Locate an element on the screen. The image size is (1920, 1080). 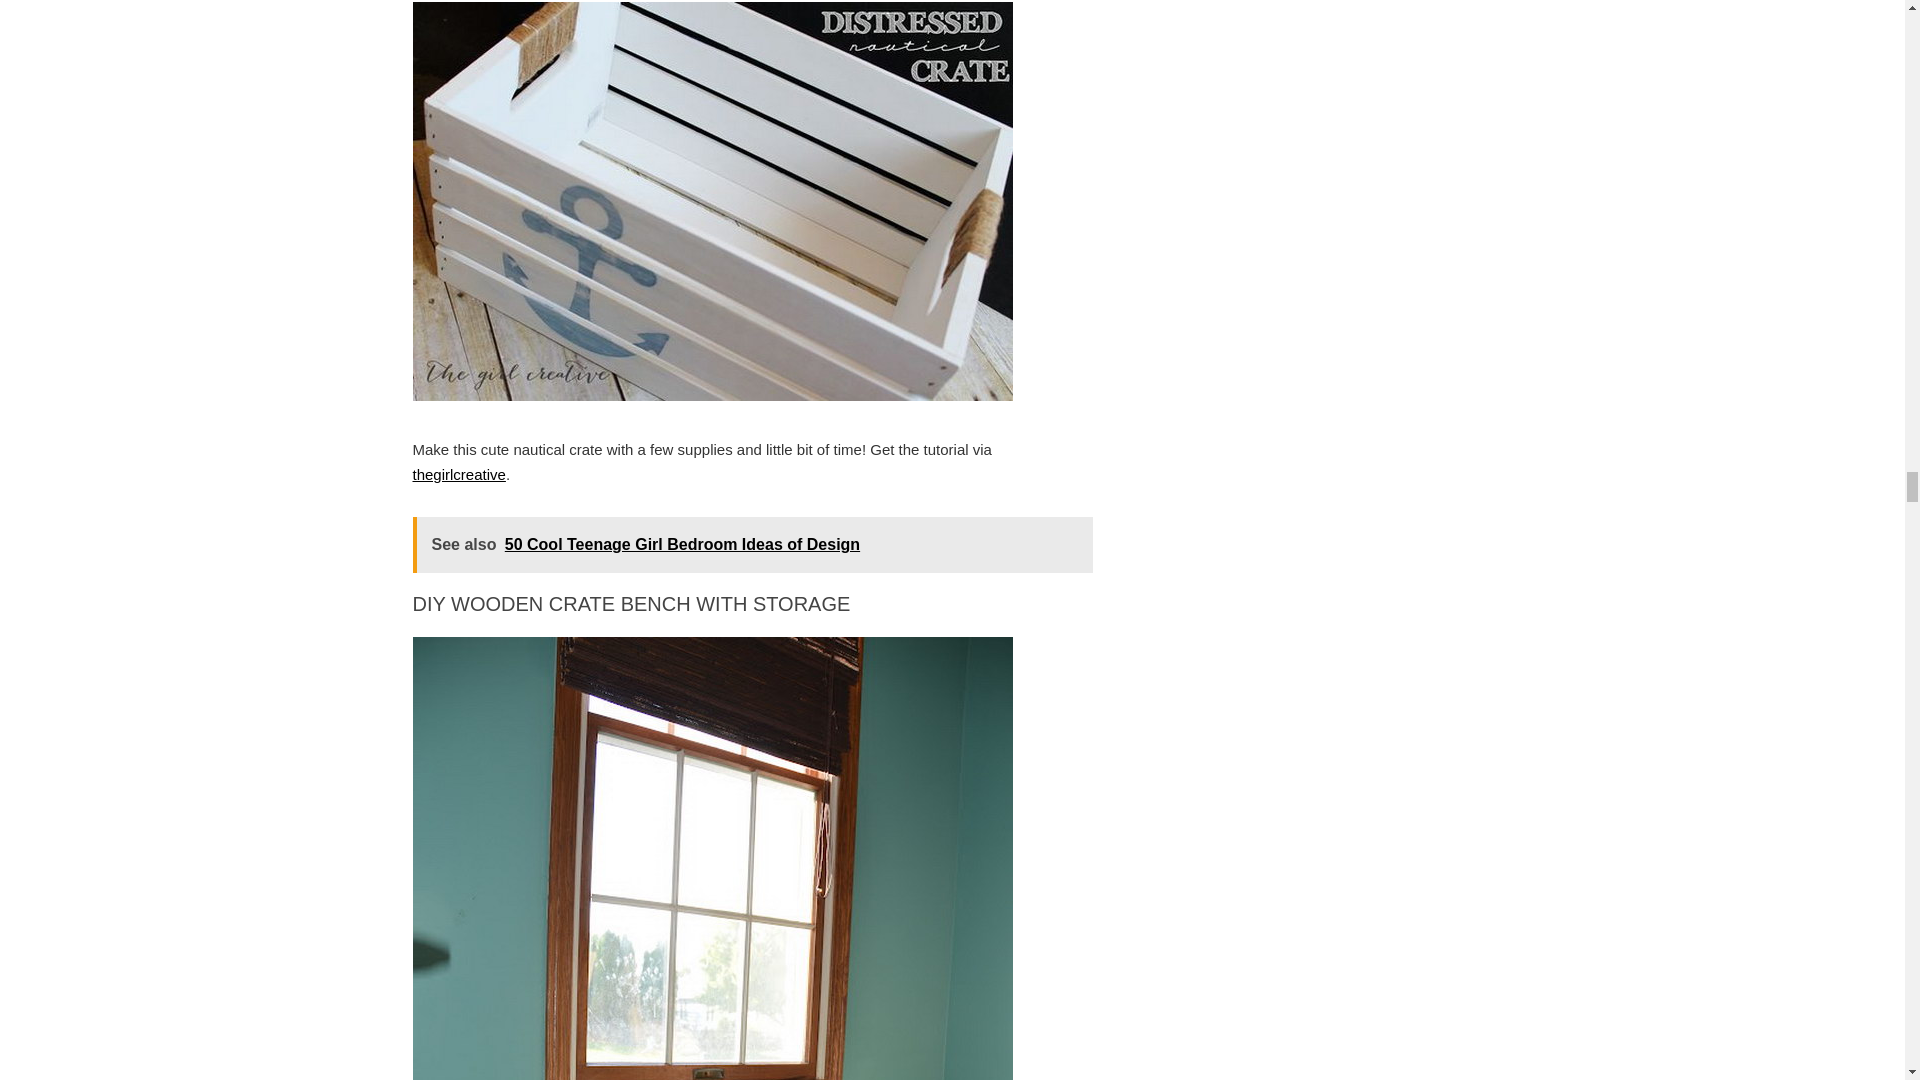
thegirlcreative is located at coordinates (458, 474).